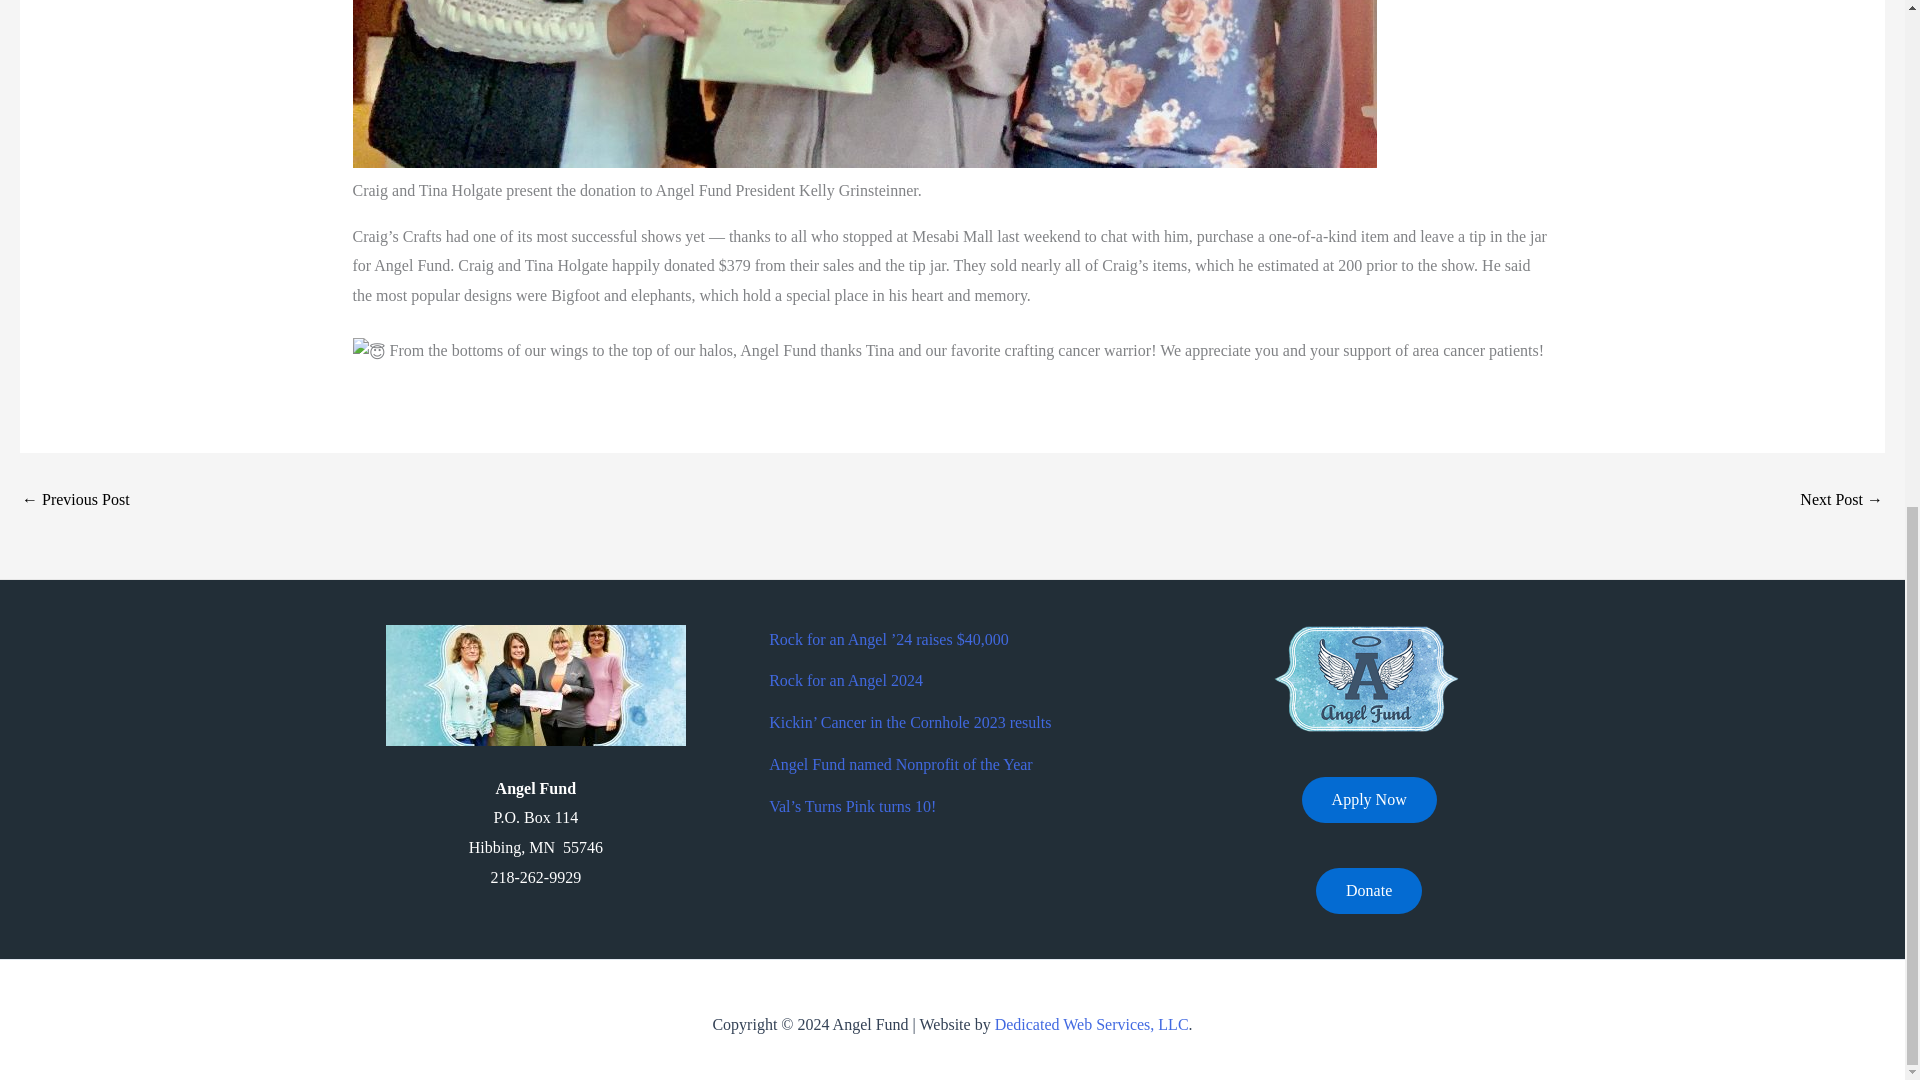 This screenshot has height=1080, width=1920. What do you see at coordinates (1368, 799) in the screenshot?
I see `Apply Now` at bounding box center [1368, 799].